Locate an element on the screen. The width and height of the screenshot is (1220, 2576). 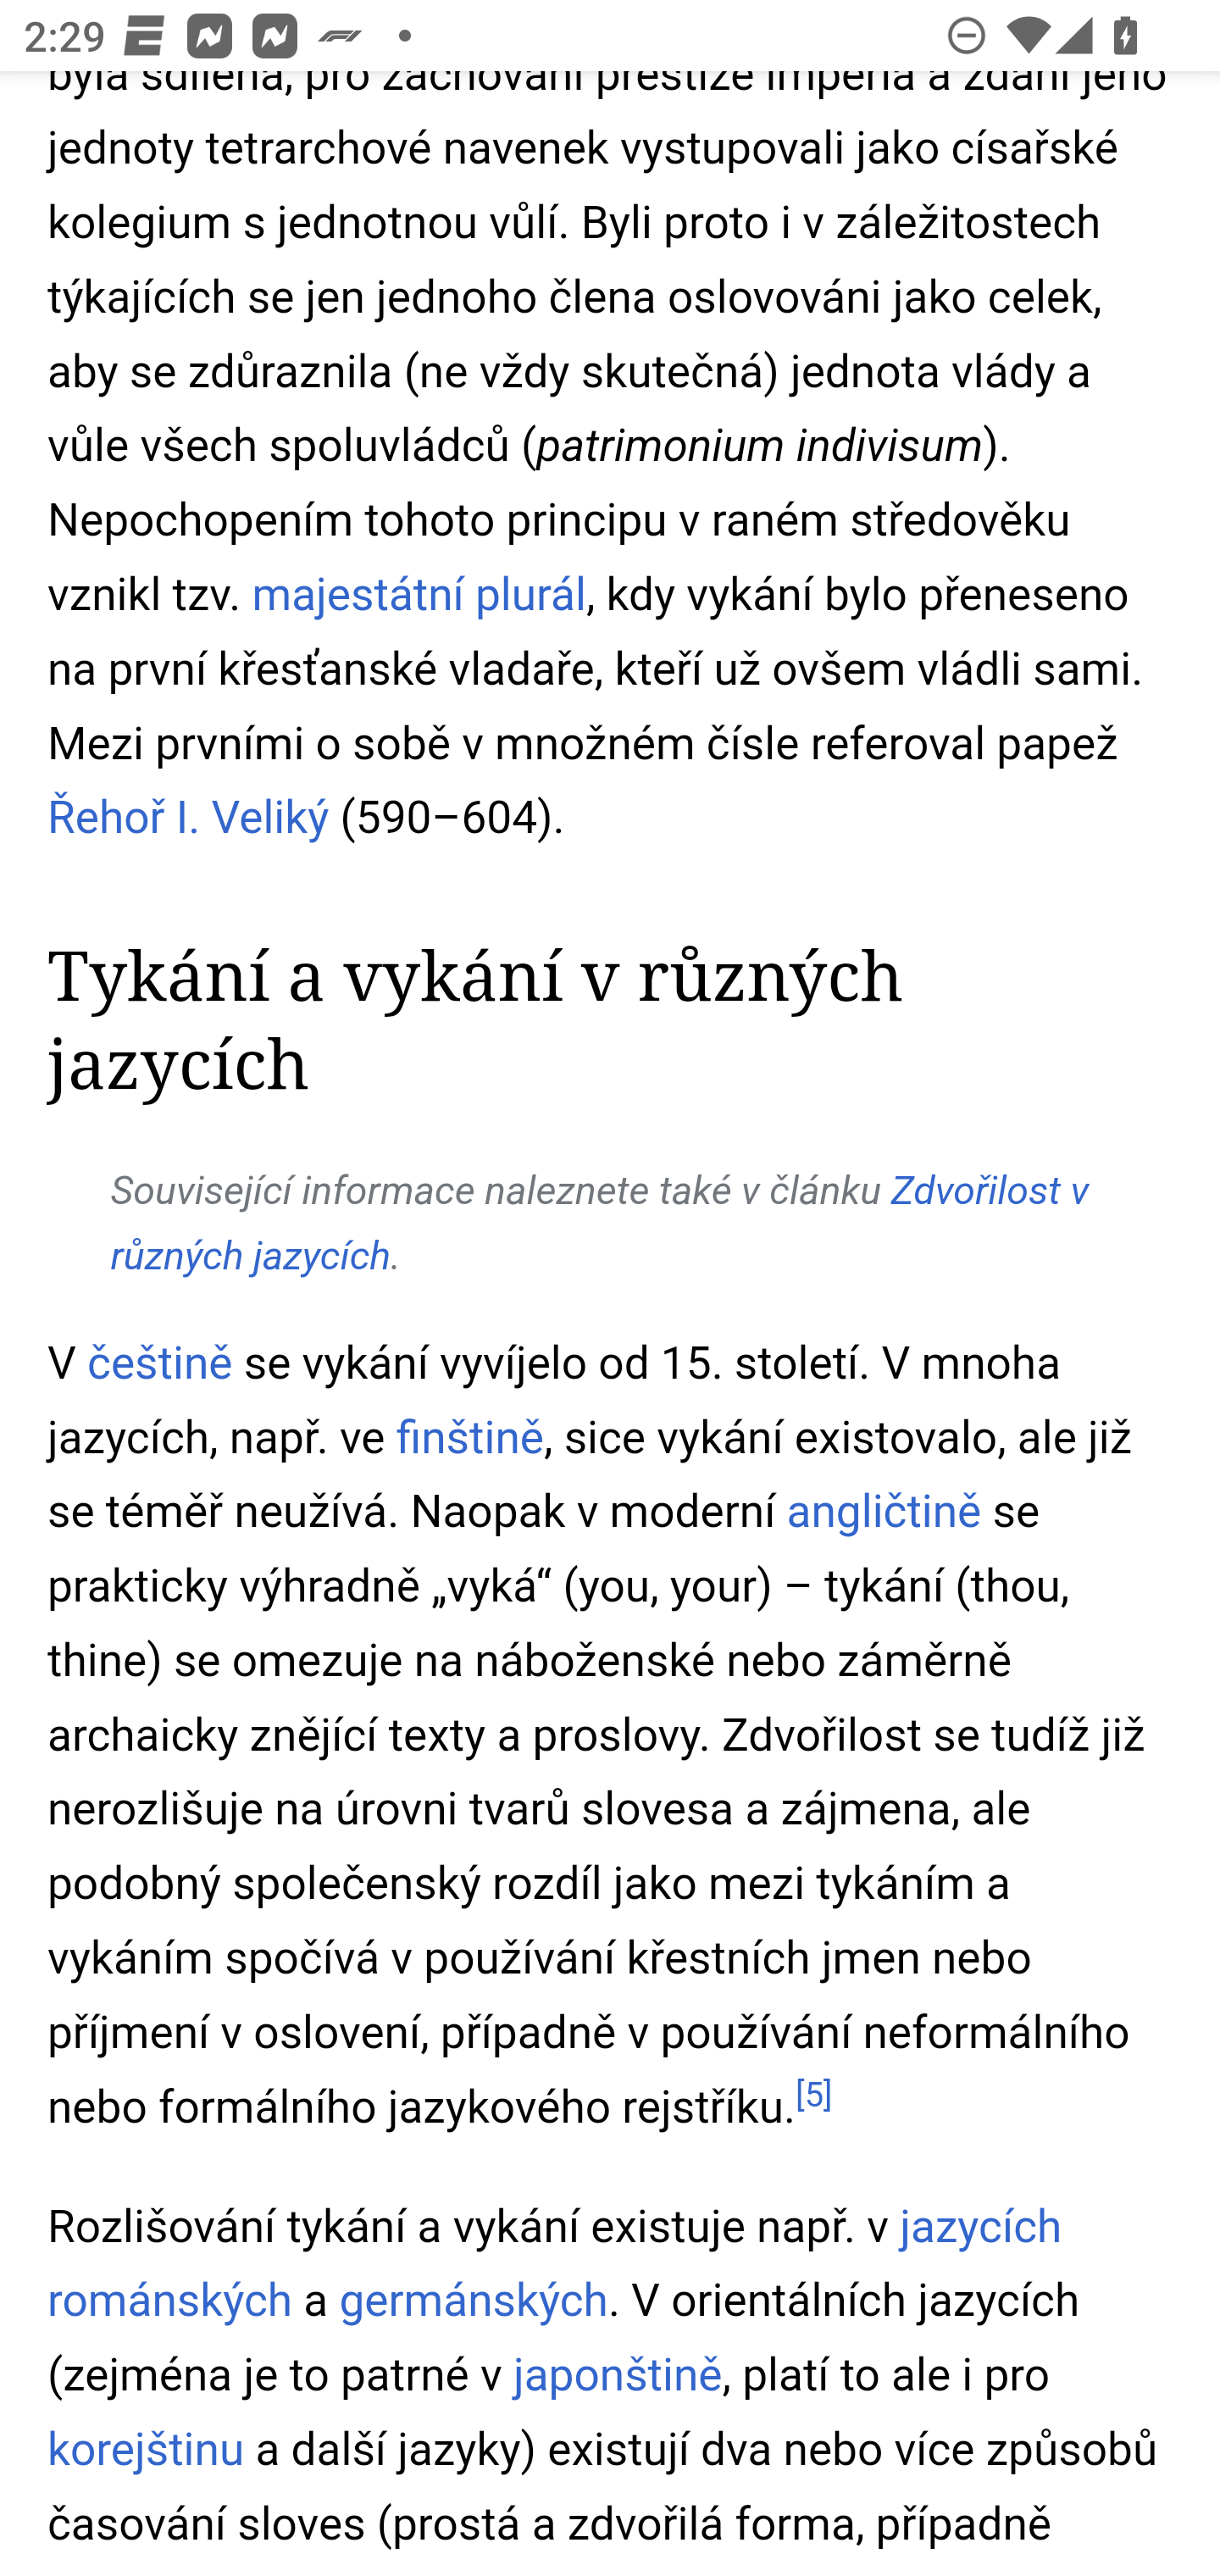
[] [ 5 ] is located at coordinates (813, 2095).